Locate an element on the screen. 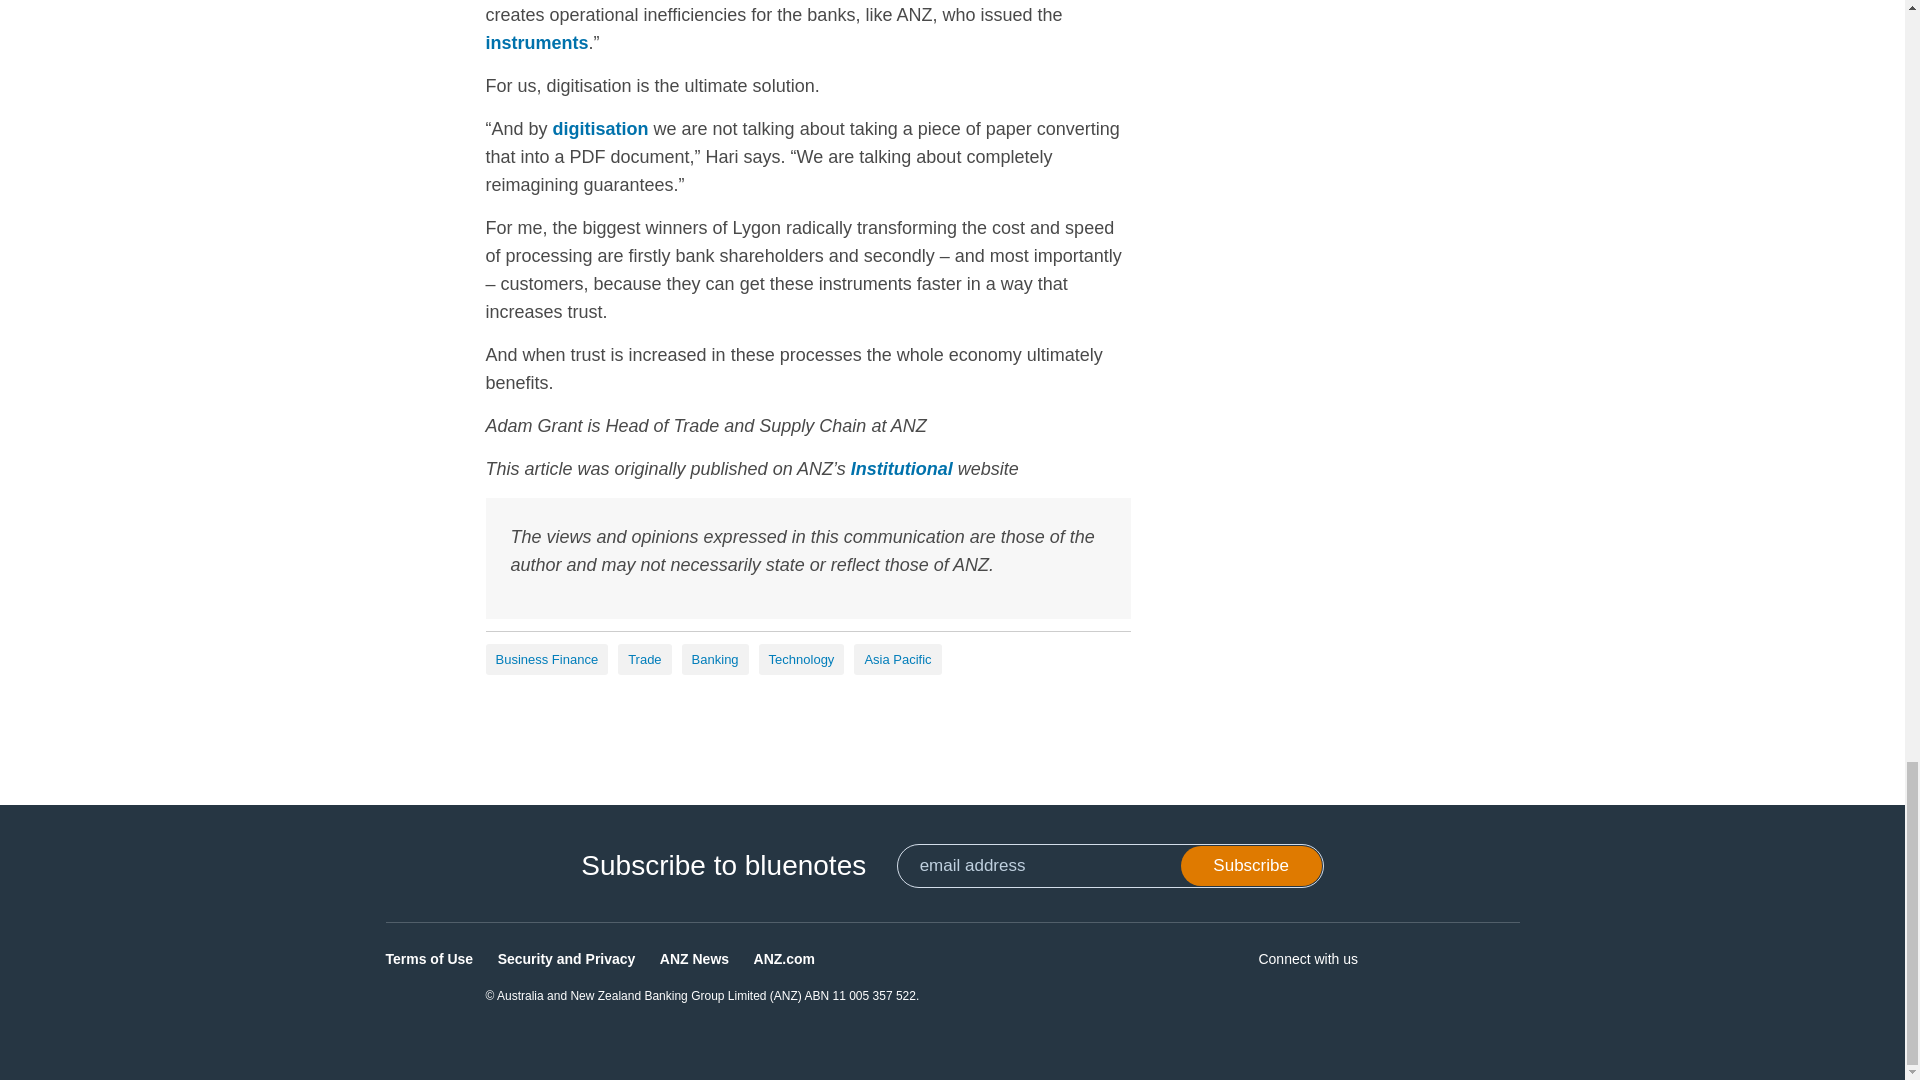 The width and height of the screenshot is (1920, 1080). Banking is located at coordinates (714, 659).